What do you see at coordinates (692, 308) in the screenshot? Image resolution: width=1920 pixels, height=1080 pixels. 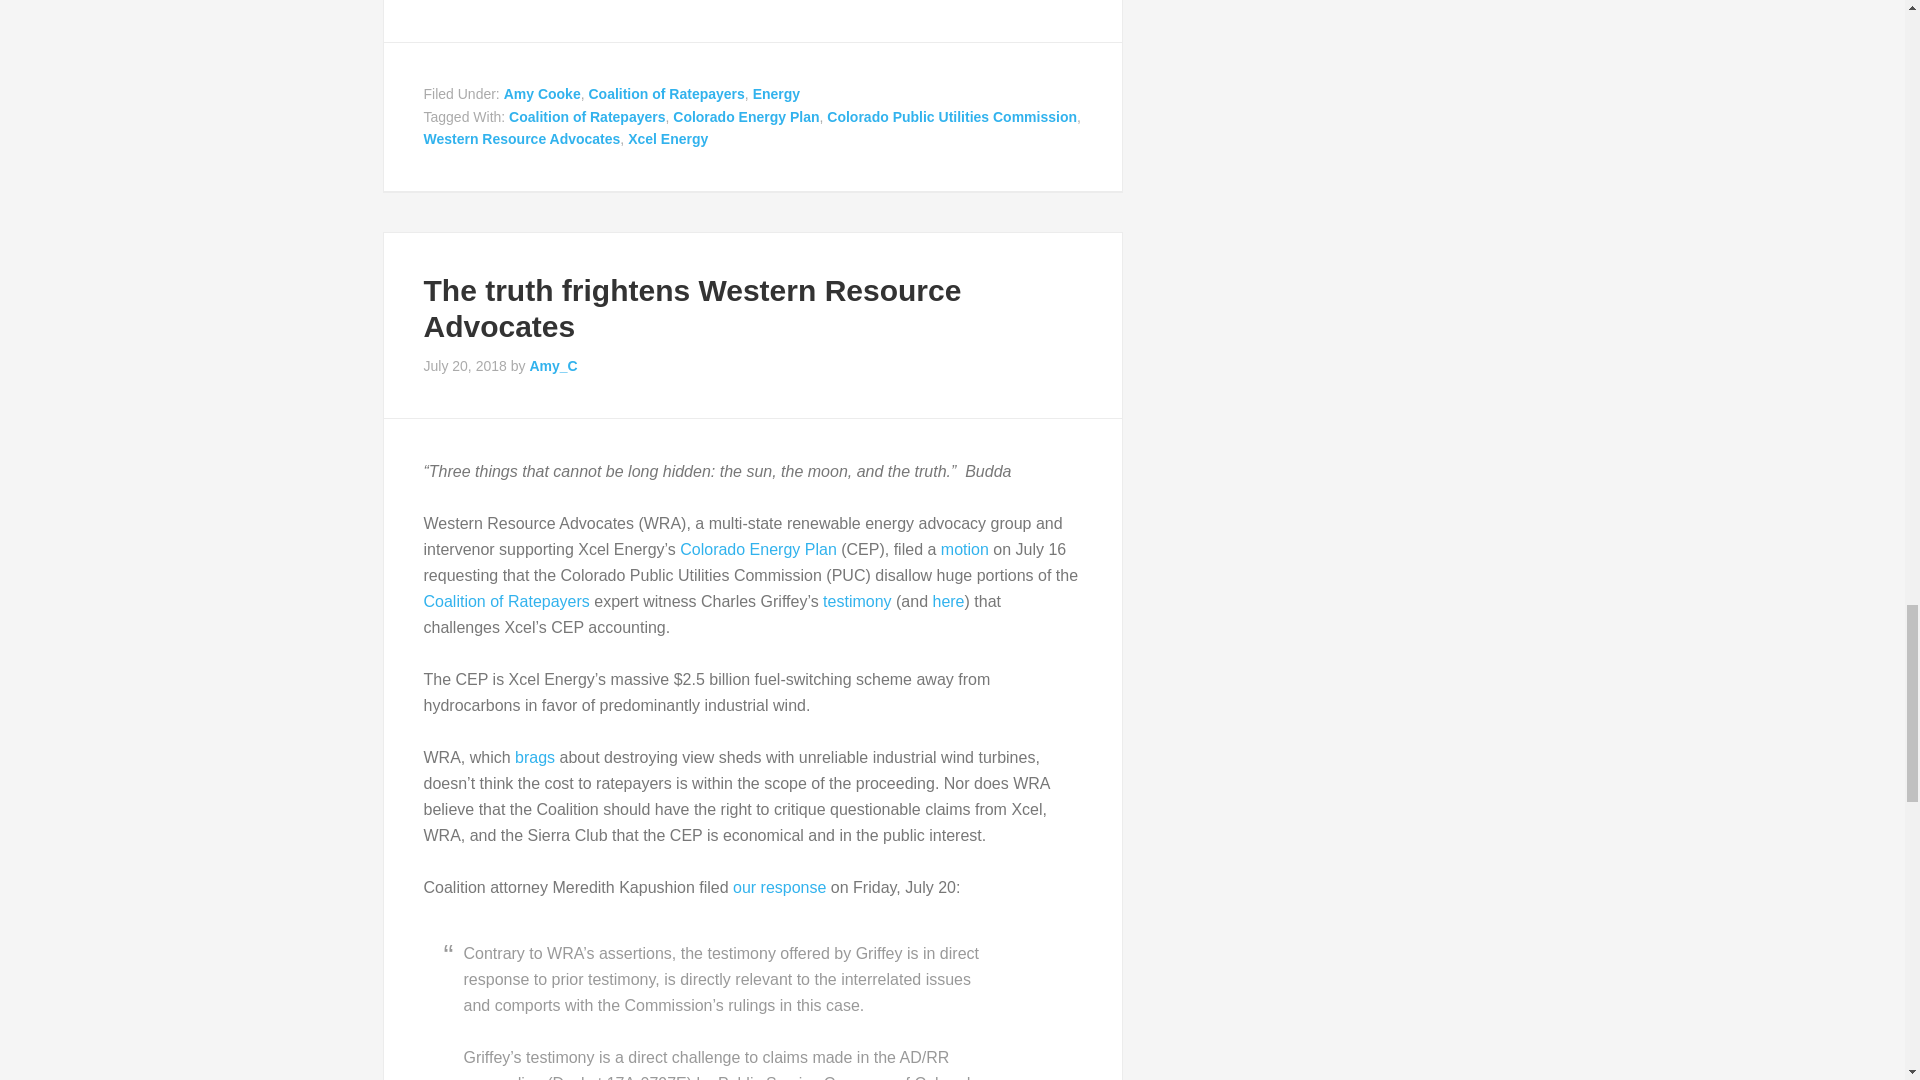 I see `The truth frightens Western Resource Advocates` at bounding box center [692, 308].